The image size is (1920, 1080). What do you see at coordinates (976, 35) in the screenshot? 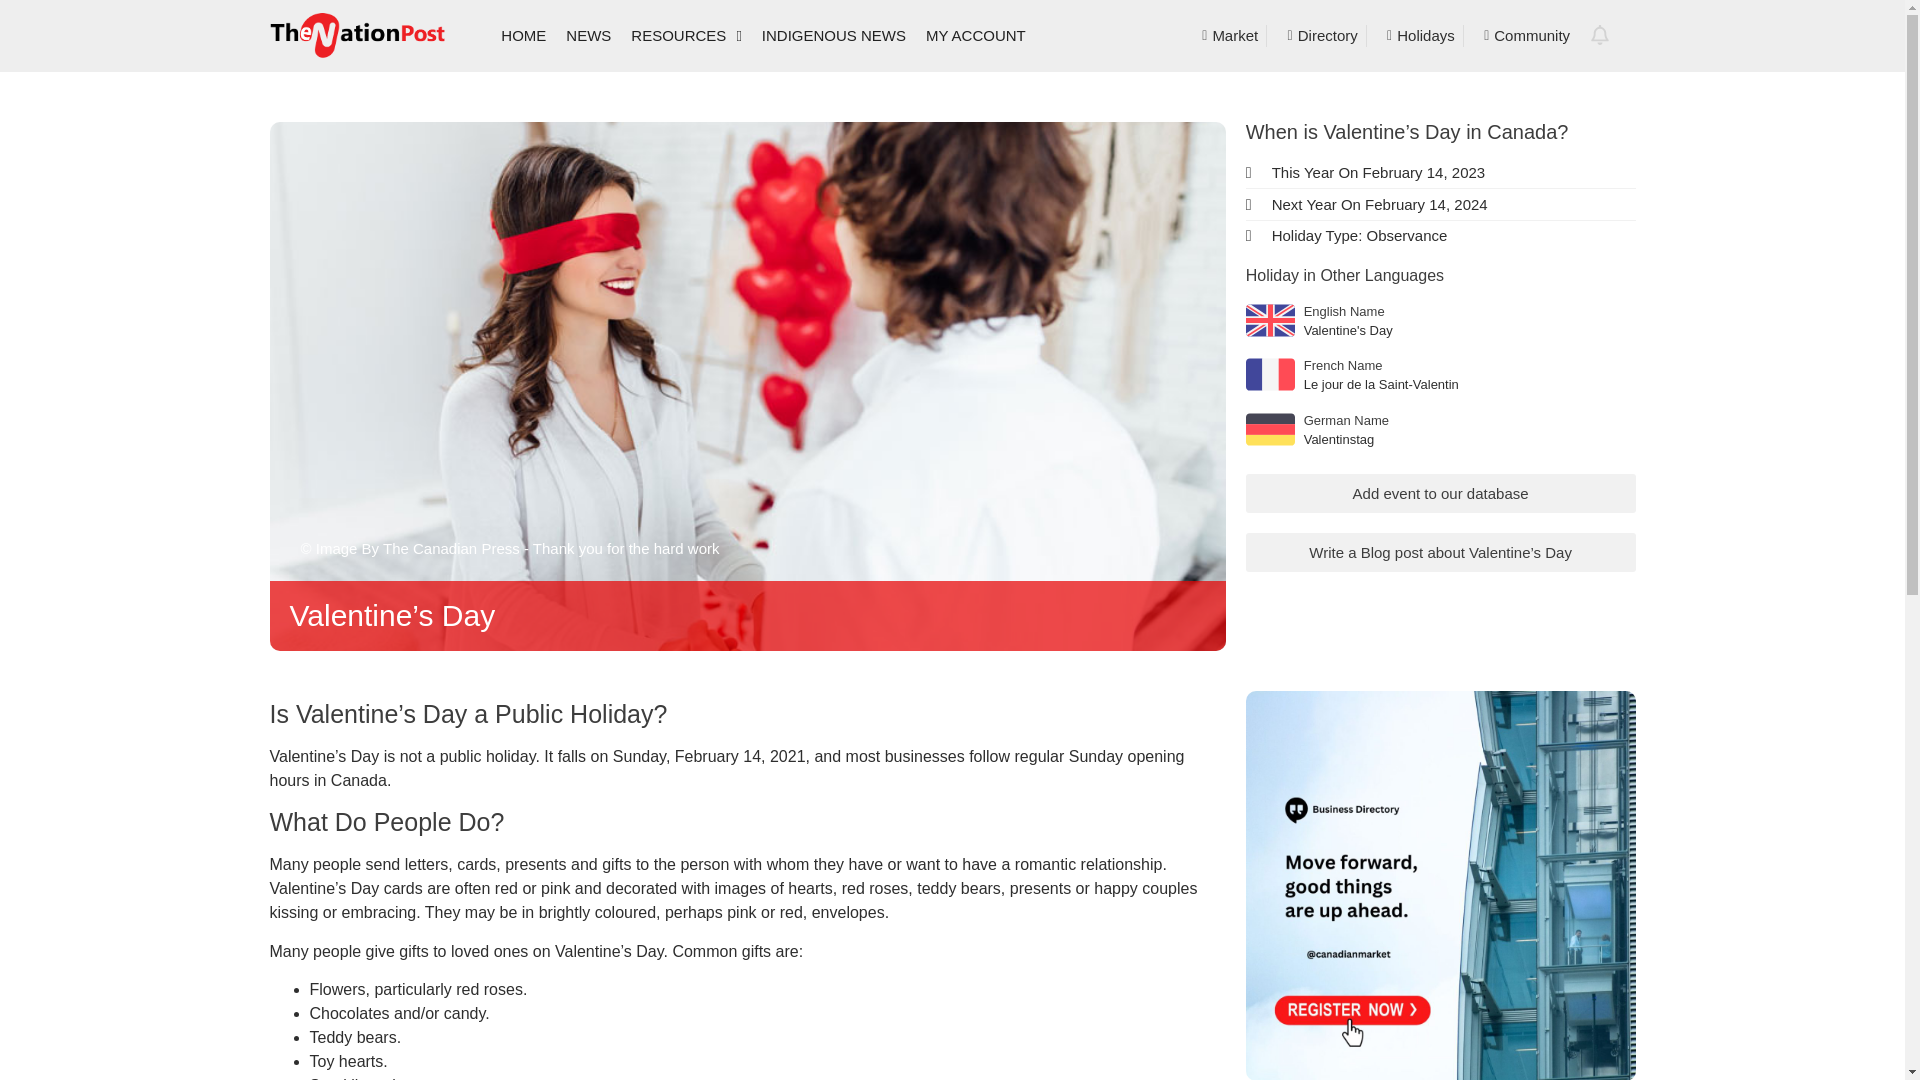
I see `MY ACCOUNT` at bounding box center [976, 35].